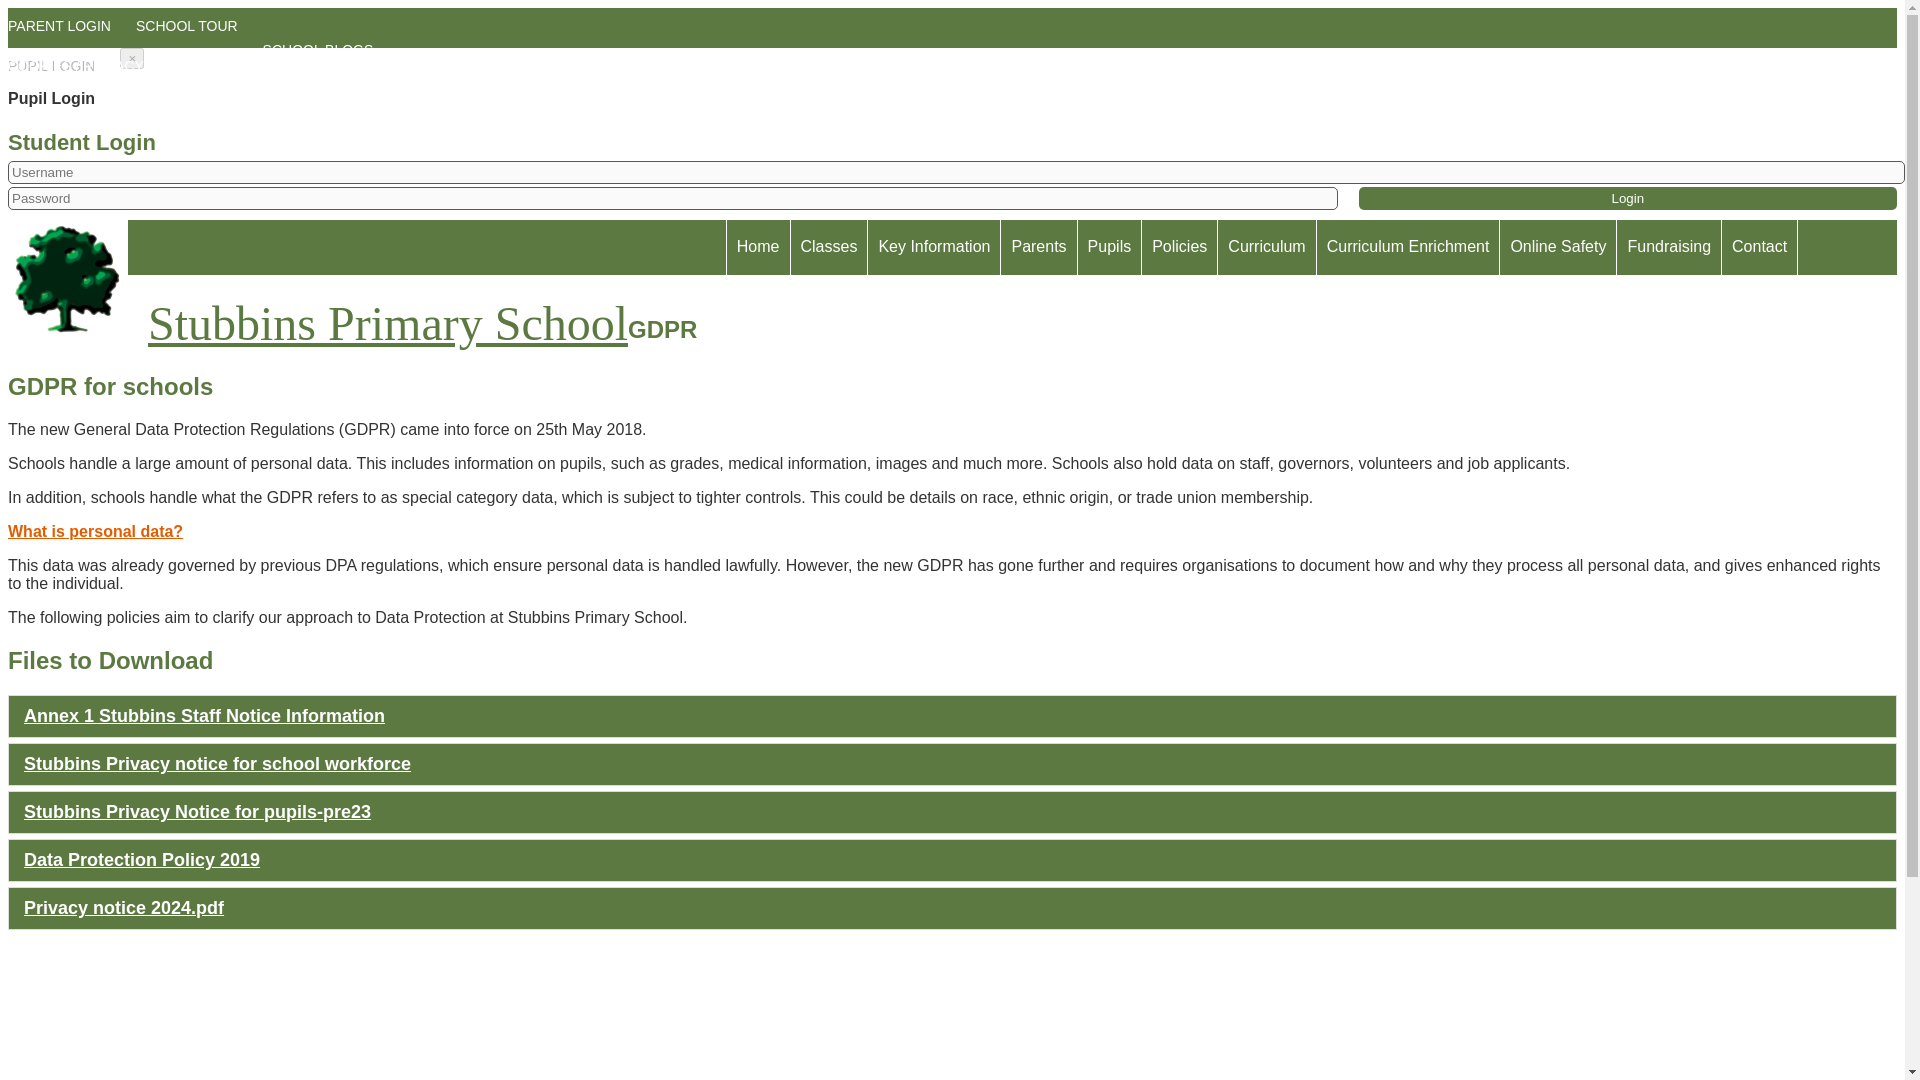  I want to click on Home, so click(758, 247).